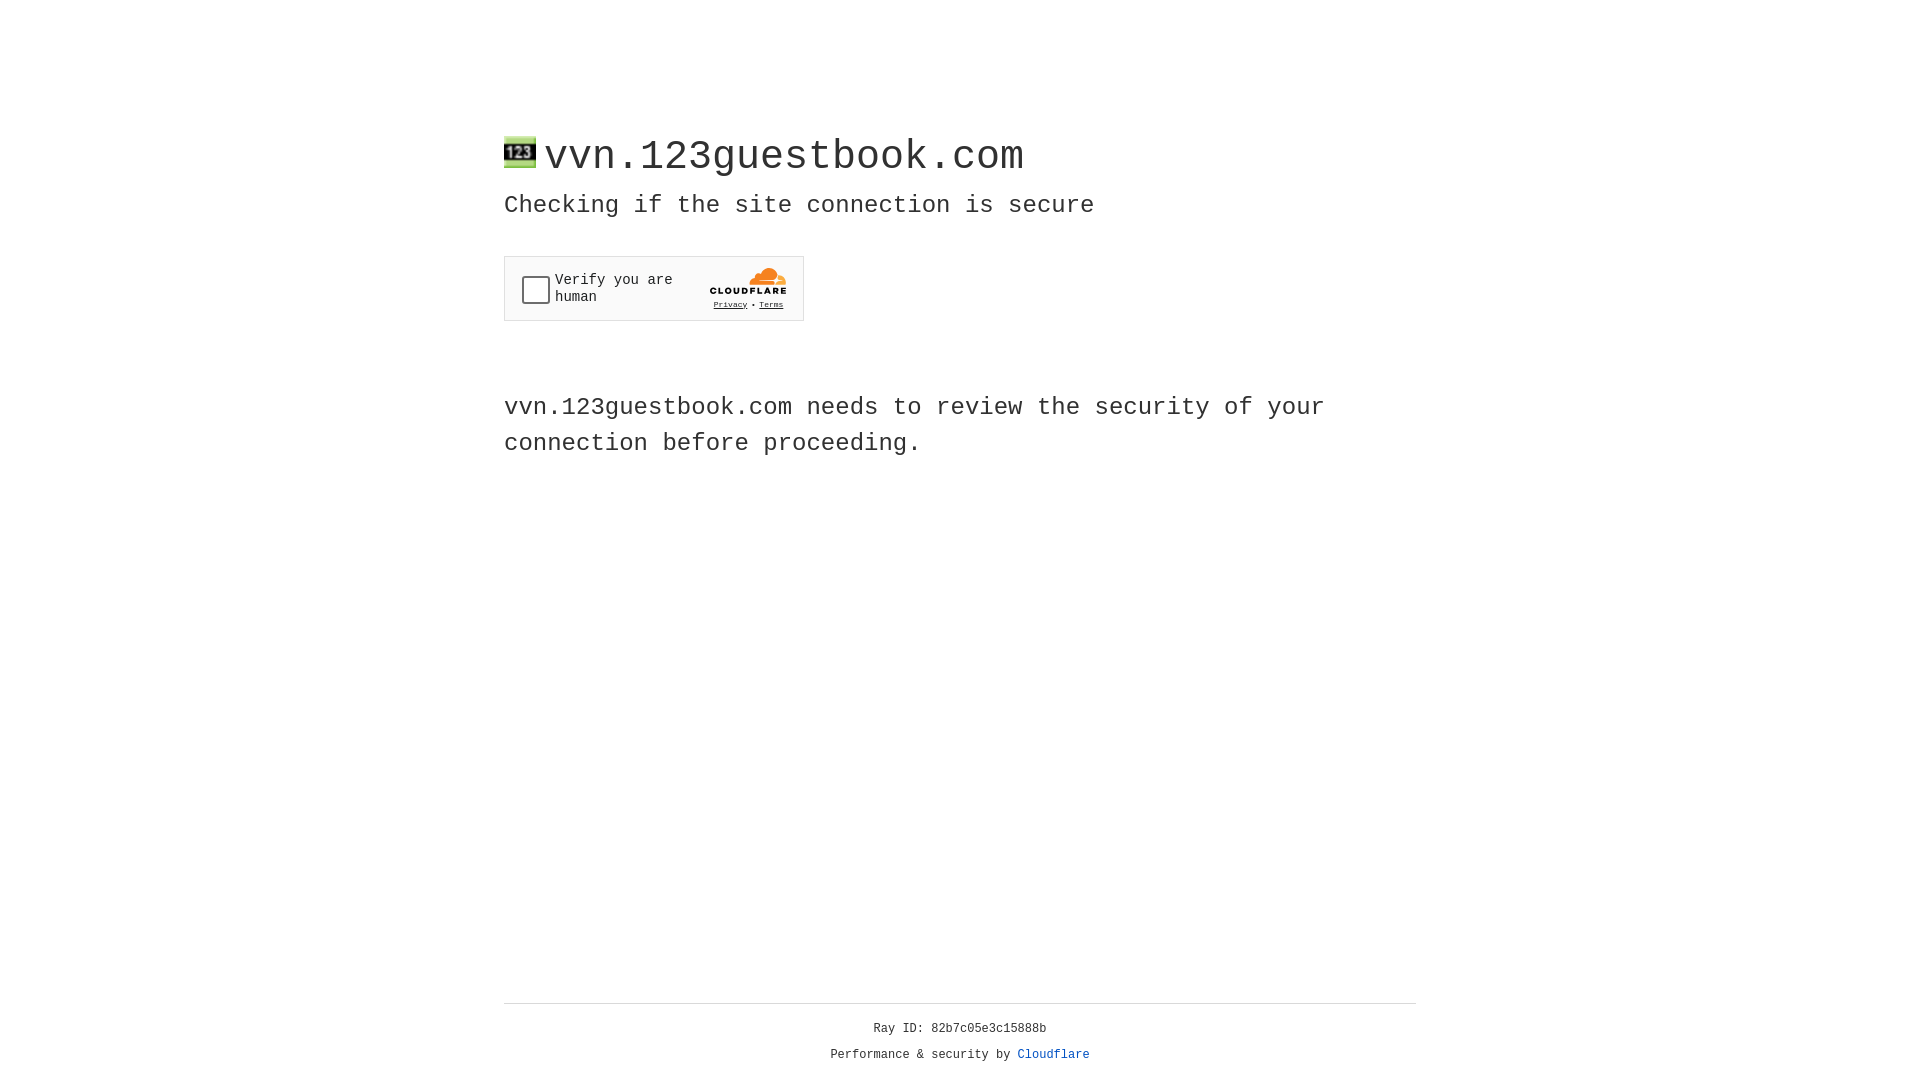 This screenshot has width=1920, height=1080. I want to click on Widget containing a Cloudflare security challenge, so click(654, 288).